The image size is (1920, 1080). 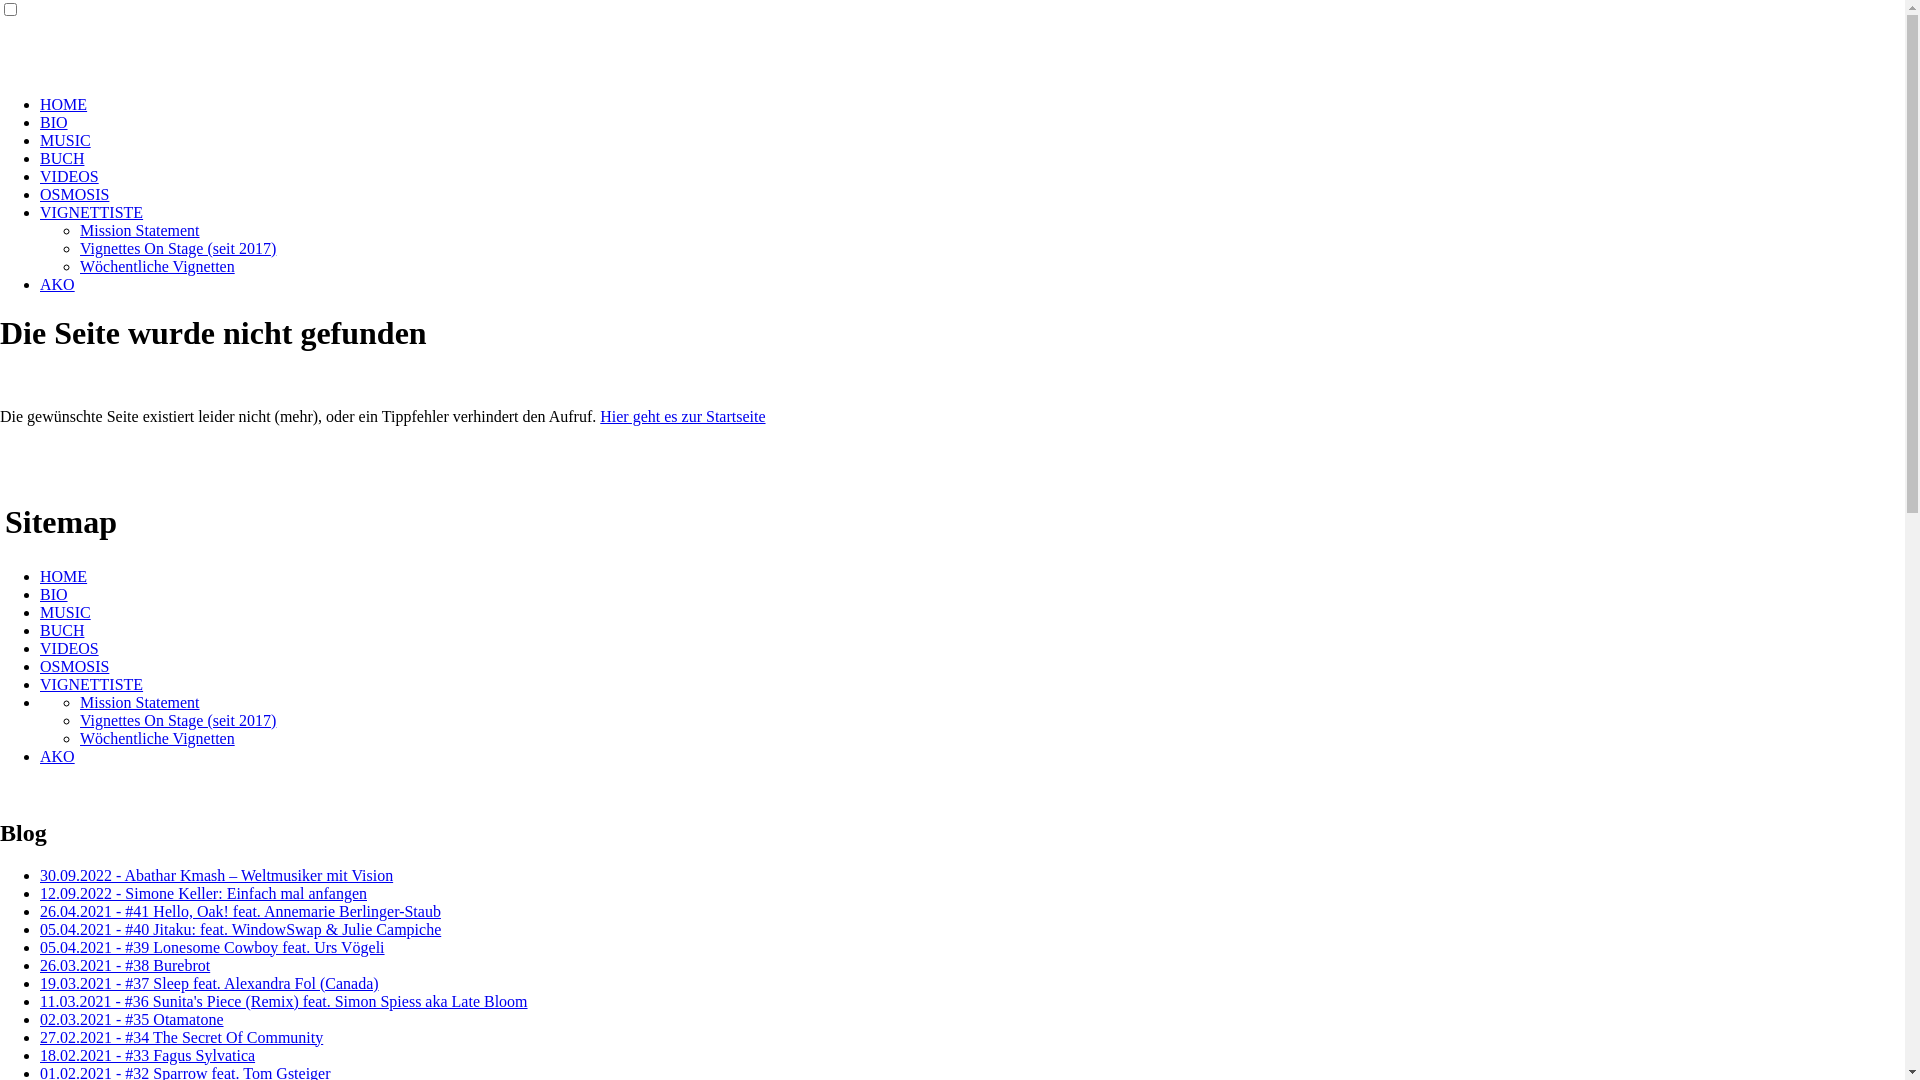 What do you see at coordinates (210, 984) in the screenshot?
I see `19.03.2021 - #37 Sleep feat. Alexandra Fol (Canada)` at bounding box center [210, 984].